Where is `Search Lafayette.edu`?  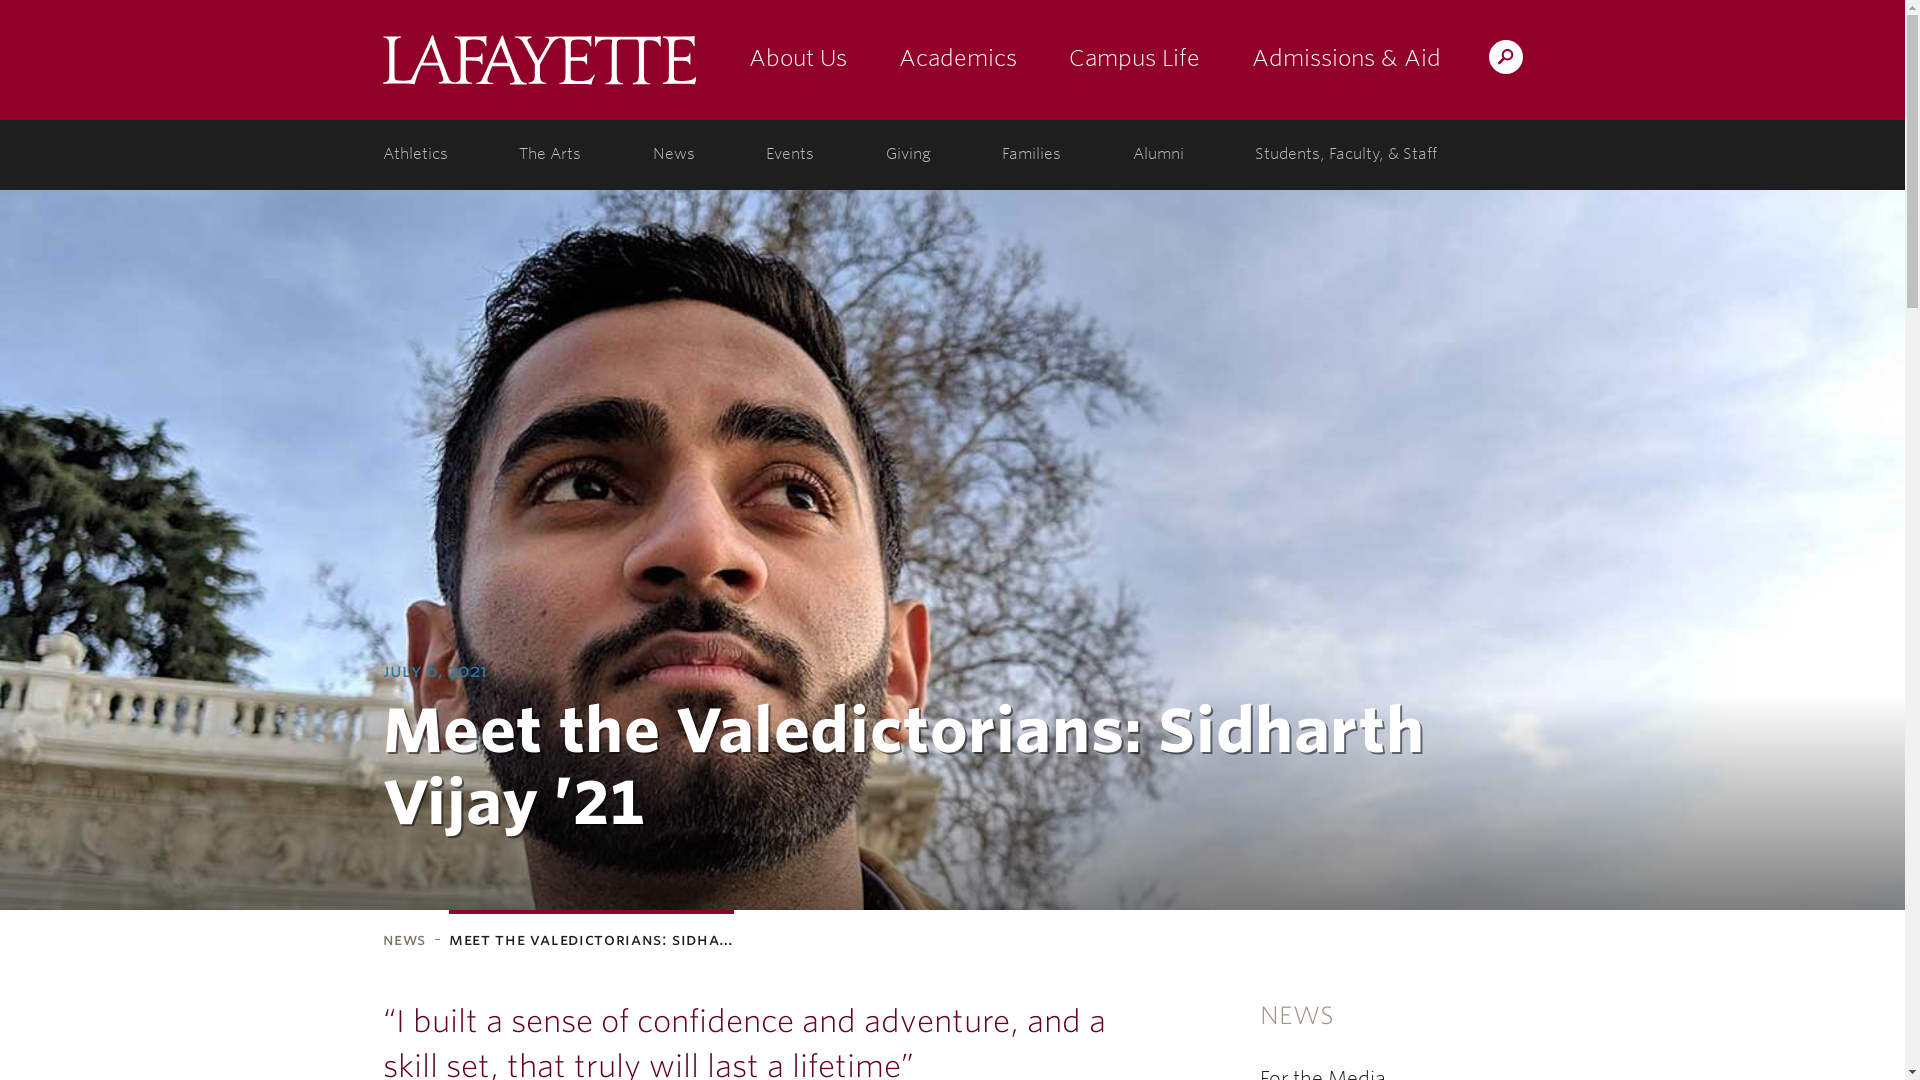
Search Lafayette.edu is located at coordinates (1505, 56).